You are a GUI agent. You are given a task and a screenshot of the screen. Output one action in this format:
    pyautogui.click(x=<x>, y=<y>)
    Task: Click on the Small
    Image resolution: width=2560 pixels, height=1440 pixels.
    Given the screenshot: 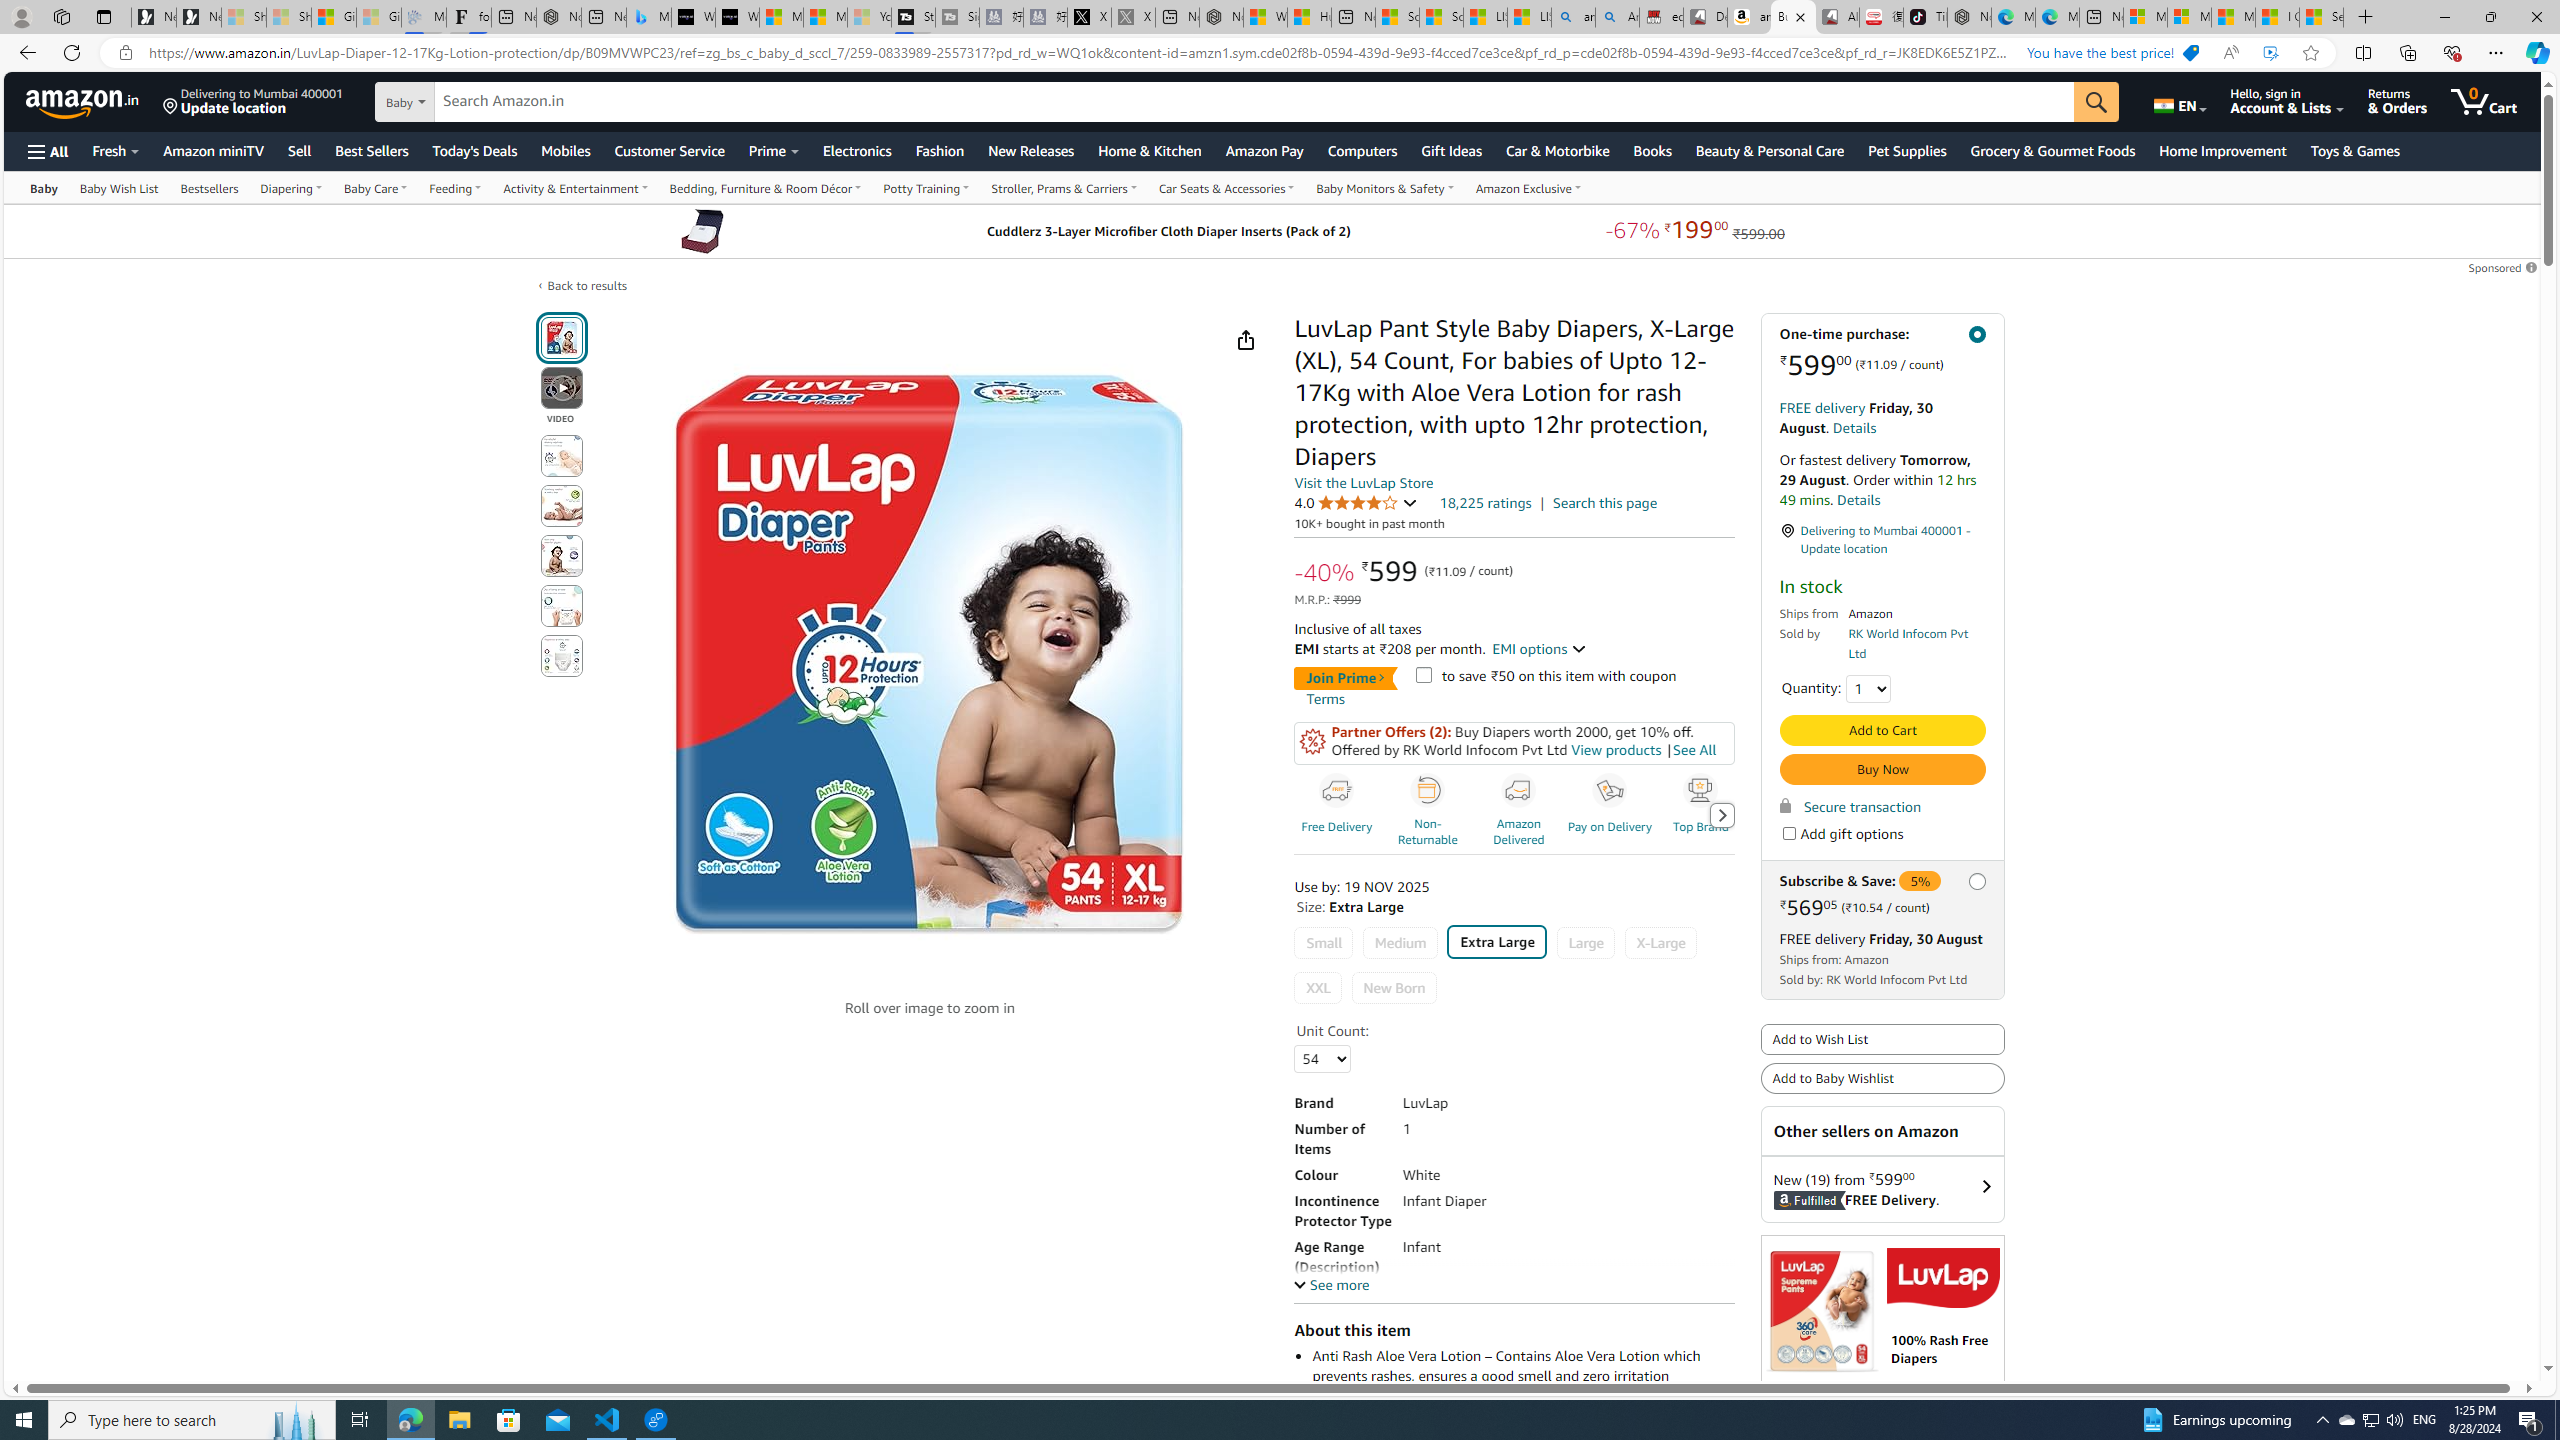 What is the action you would take?
    pyautogui.click(x=1324, y=943)
    